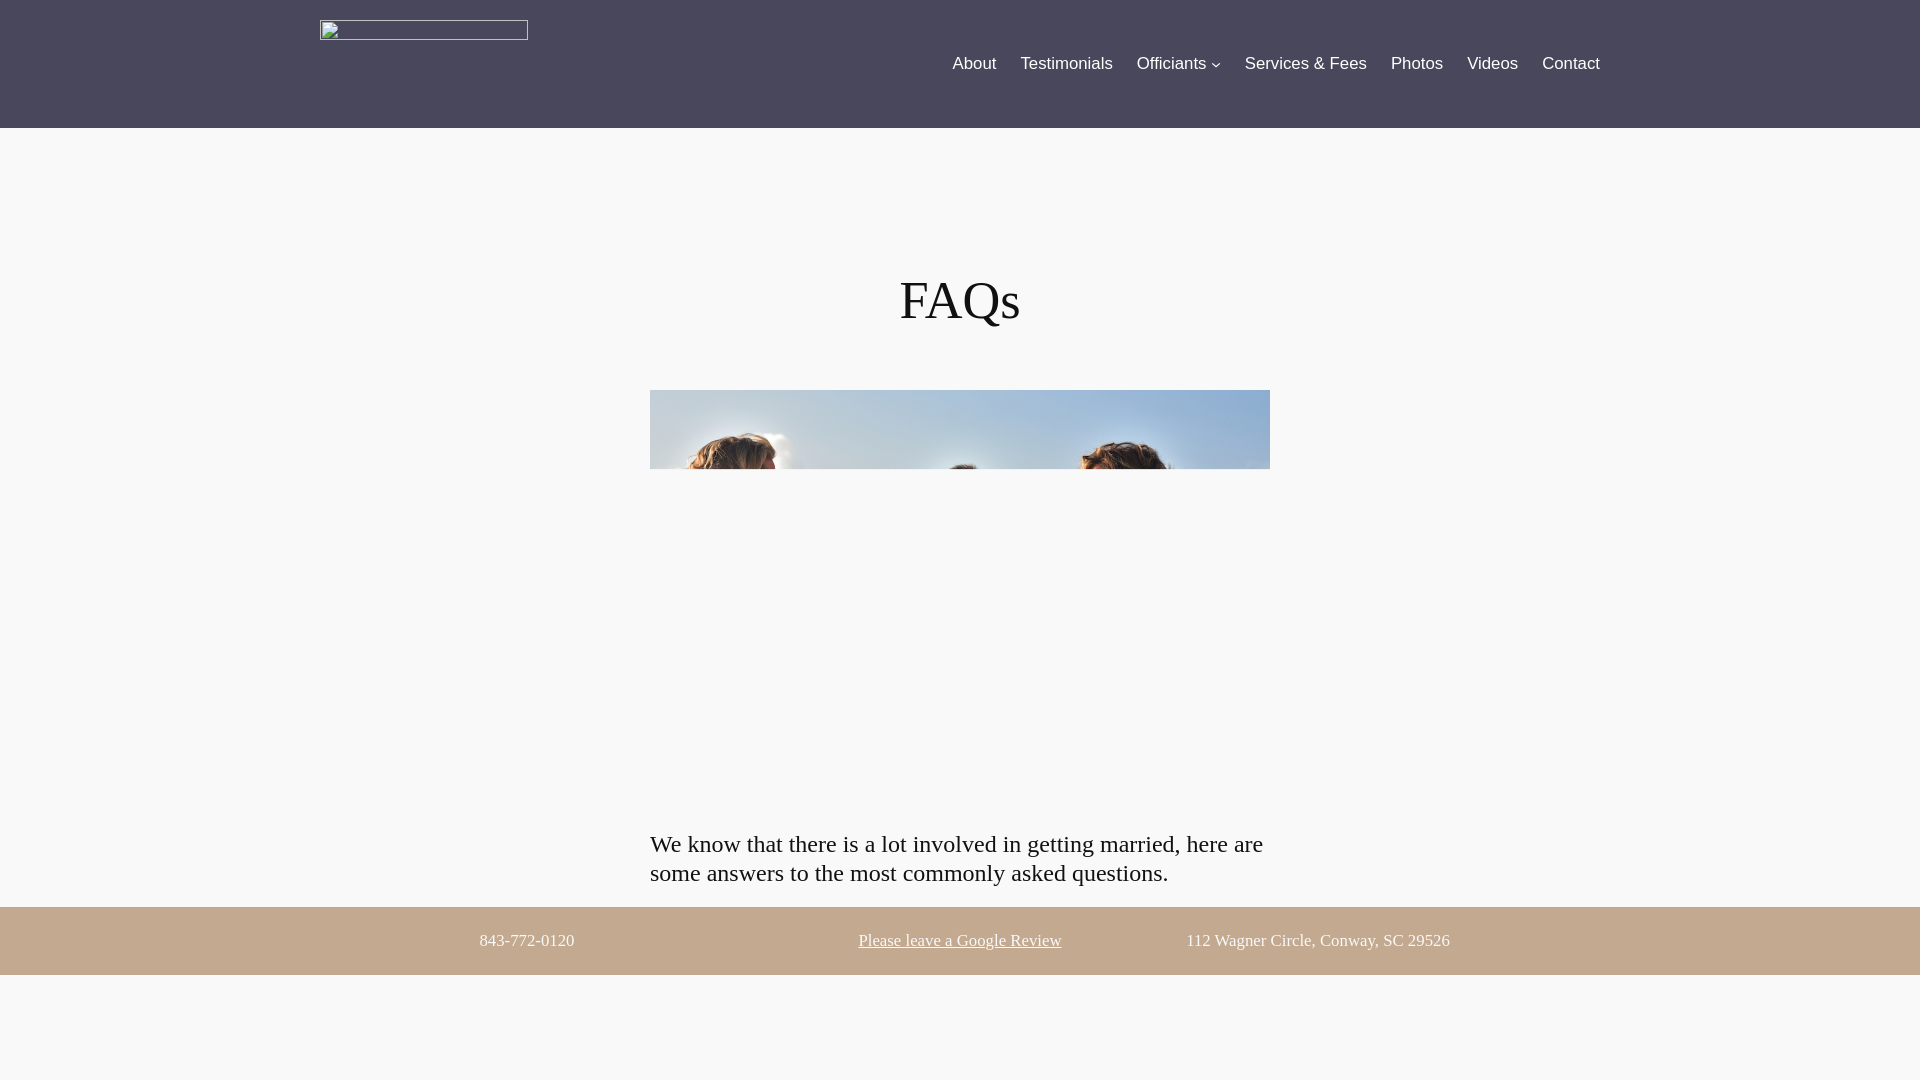 This screenshot has width=1920, height=1080. Describe the element at coordinates (1065, 63) in the screenshot. I see `Testimonials` at that location.